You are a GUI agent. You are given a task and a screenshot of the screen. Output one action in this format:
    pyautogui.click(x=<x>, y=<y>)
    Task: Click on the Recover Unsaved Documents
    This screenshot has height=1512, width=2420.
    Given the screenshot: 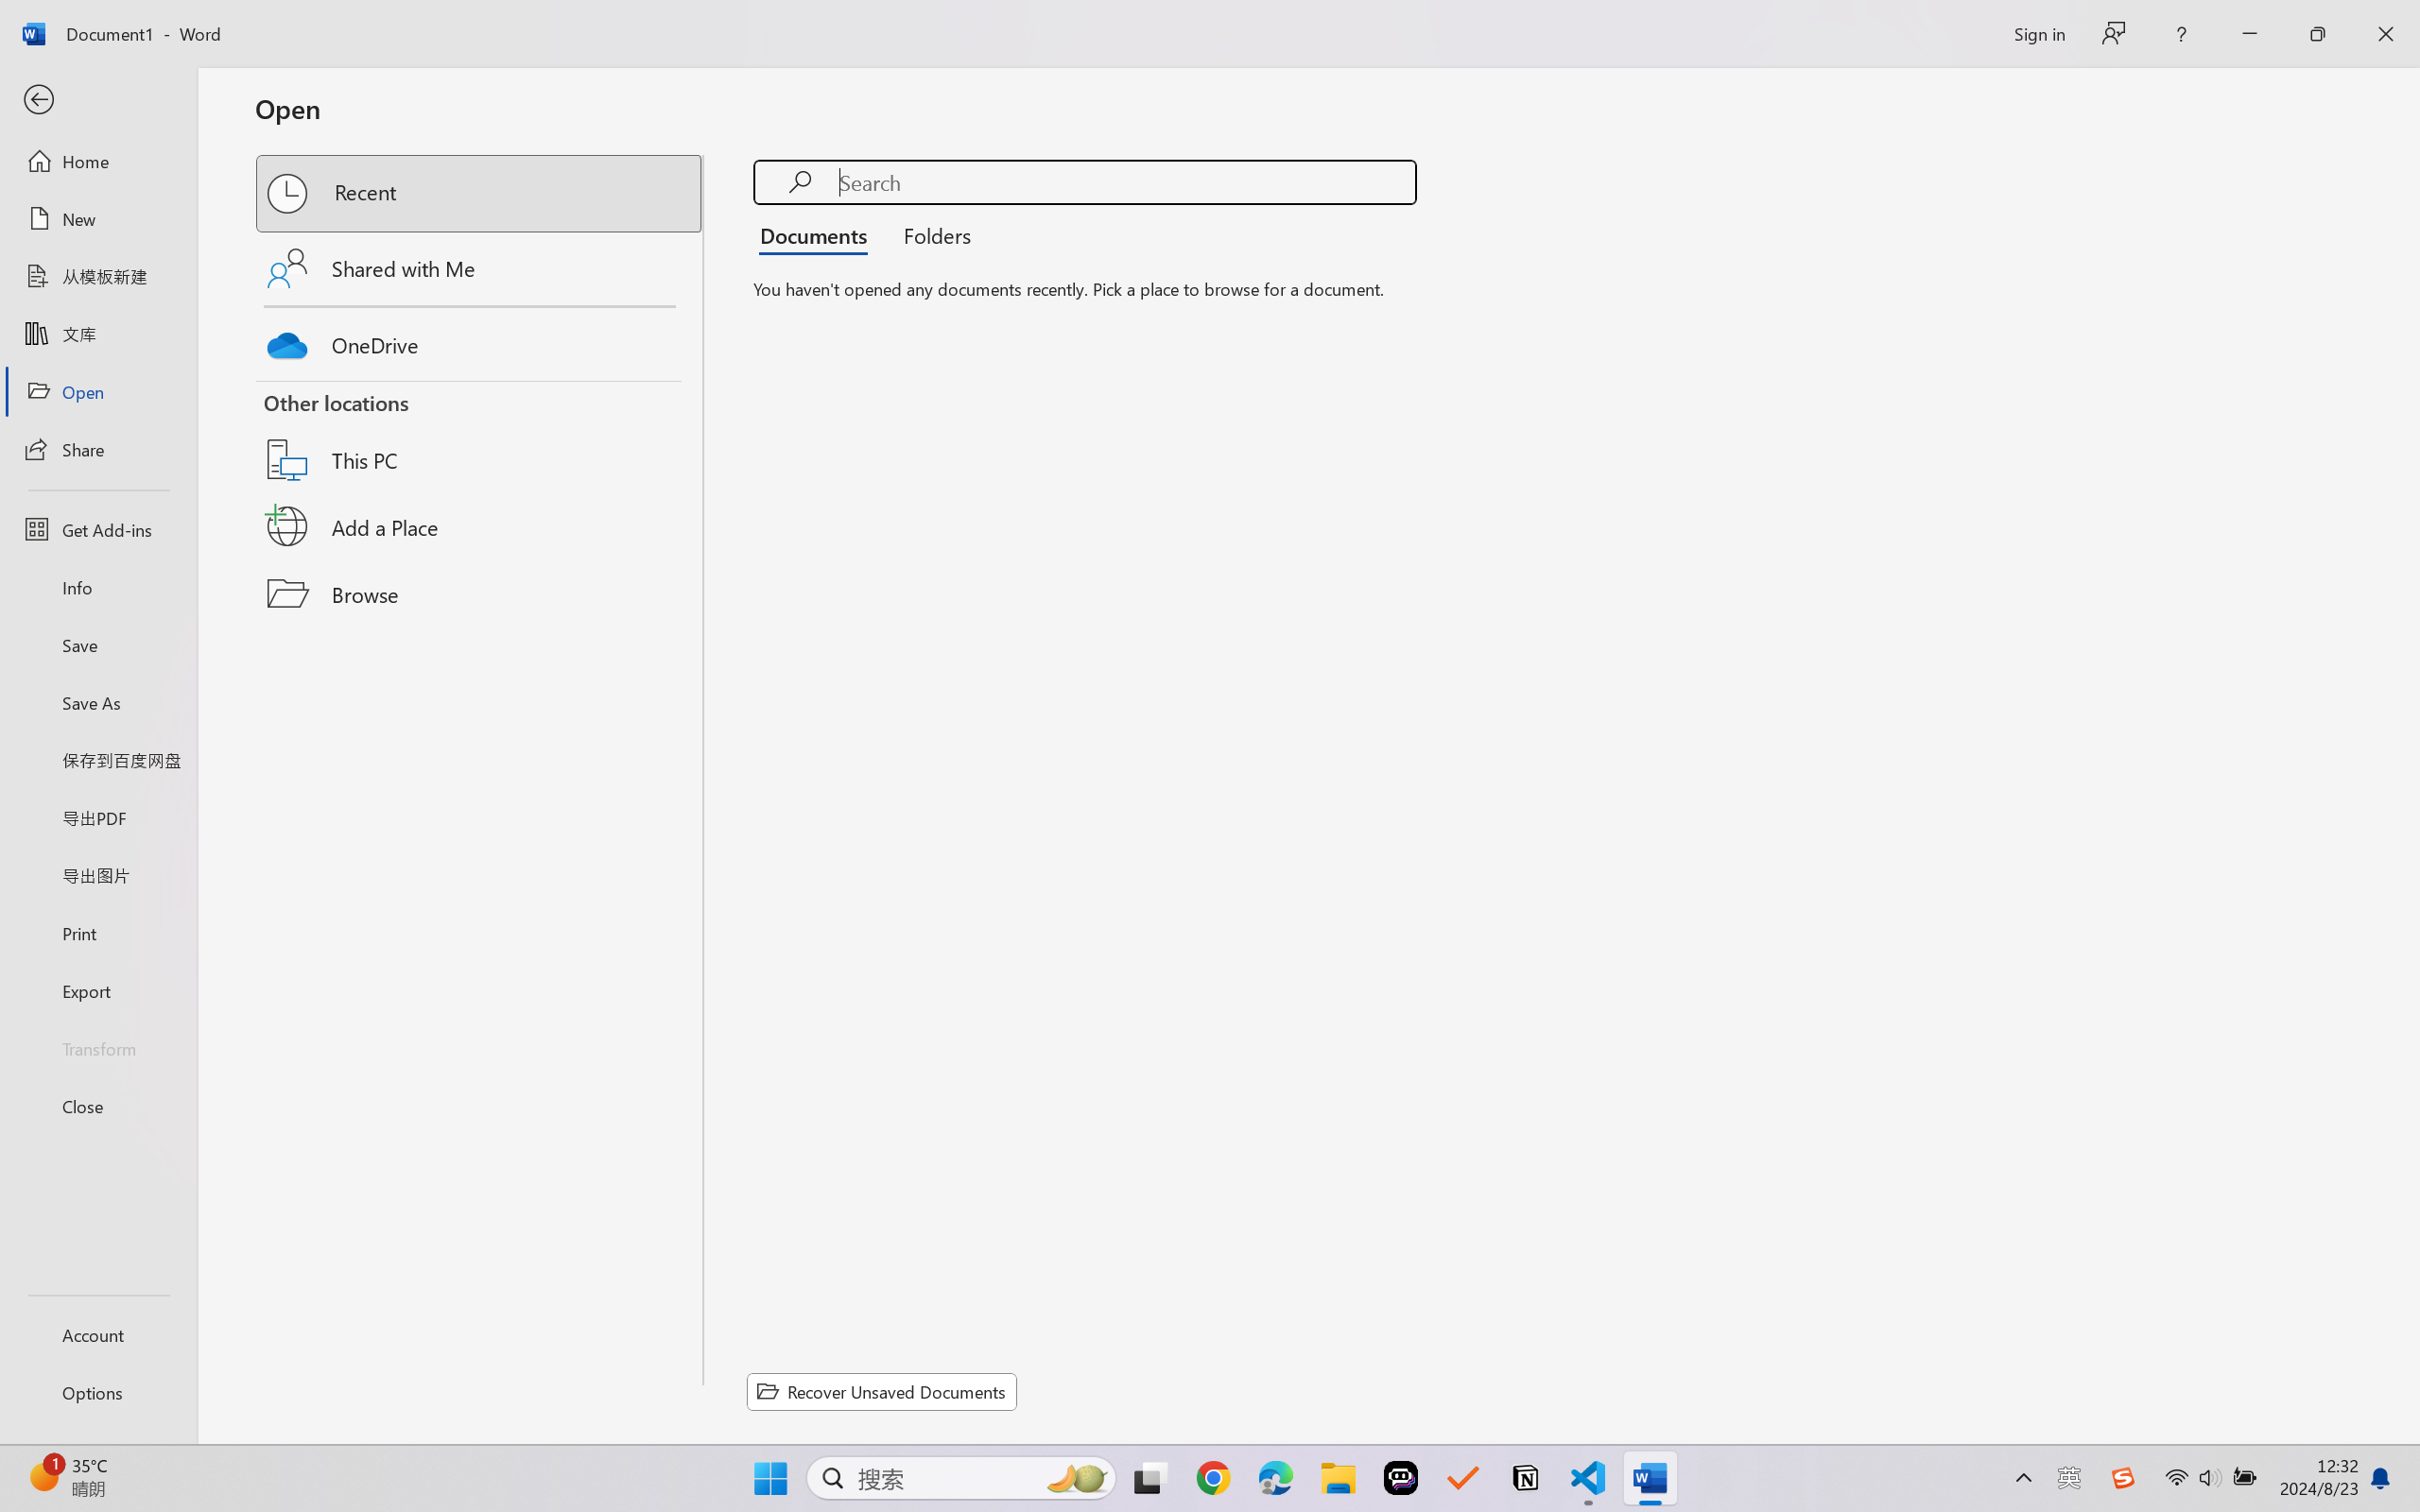 What is the action you would take?
    pyautogui.click(x=882, y=1391)
    